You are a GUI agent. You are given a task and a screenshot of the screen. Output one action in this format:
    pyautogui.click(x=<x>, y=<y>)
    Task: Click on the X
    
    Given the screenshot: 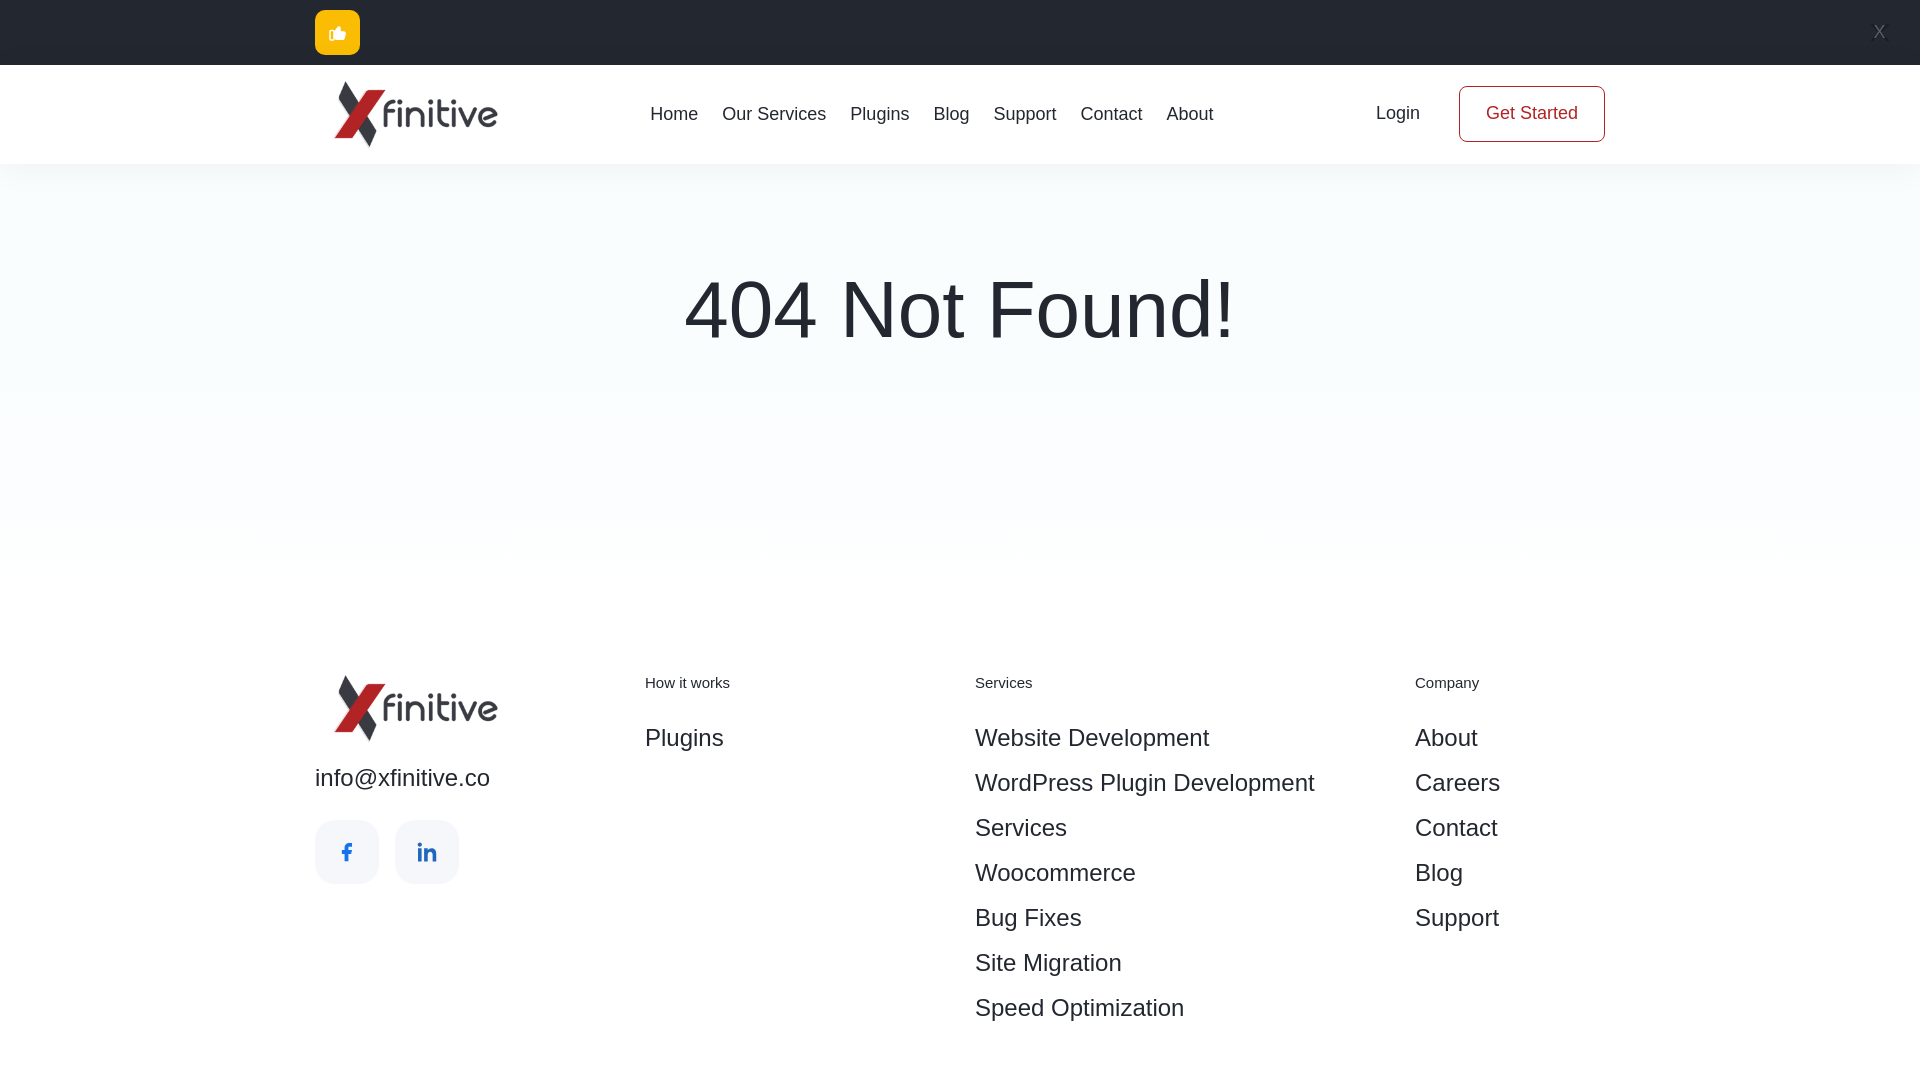 What is the action you would take?
    pyautogui.click(x=1879, y=32)
    